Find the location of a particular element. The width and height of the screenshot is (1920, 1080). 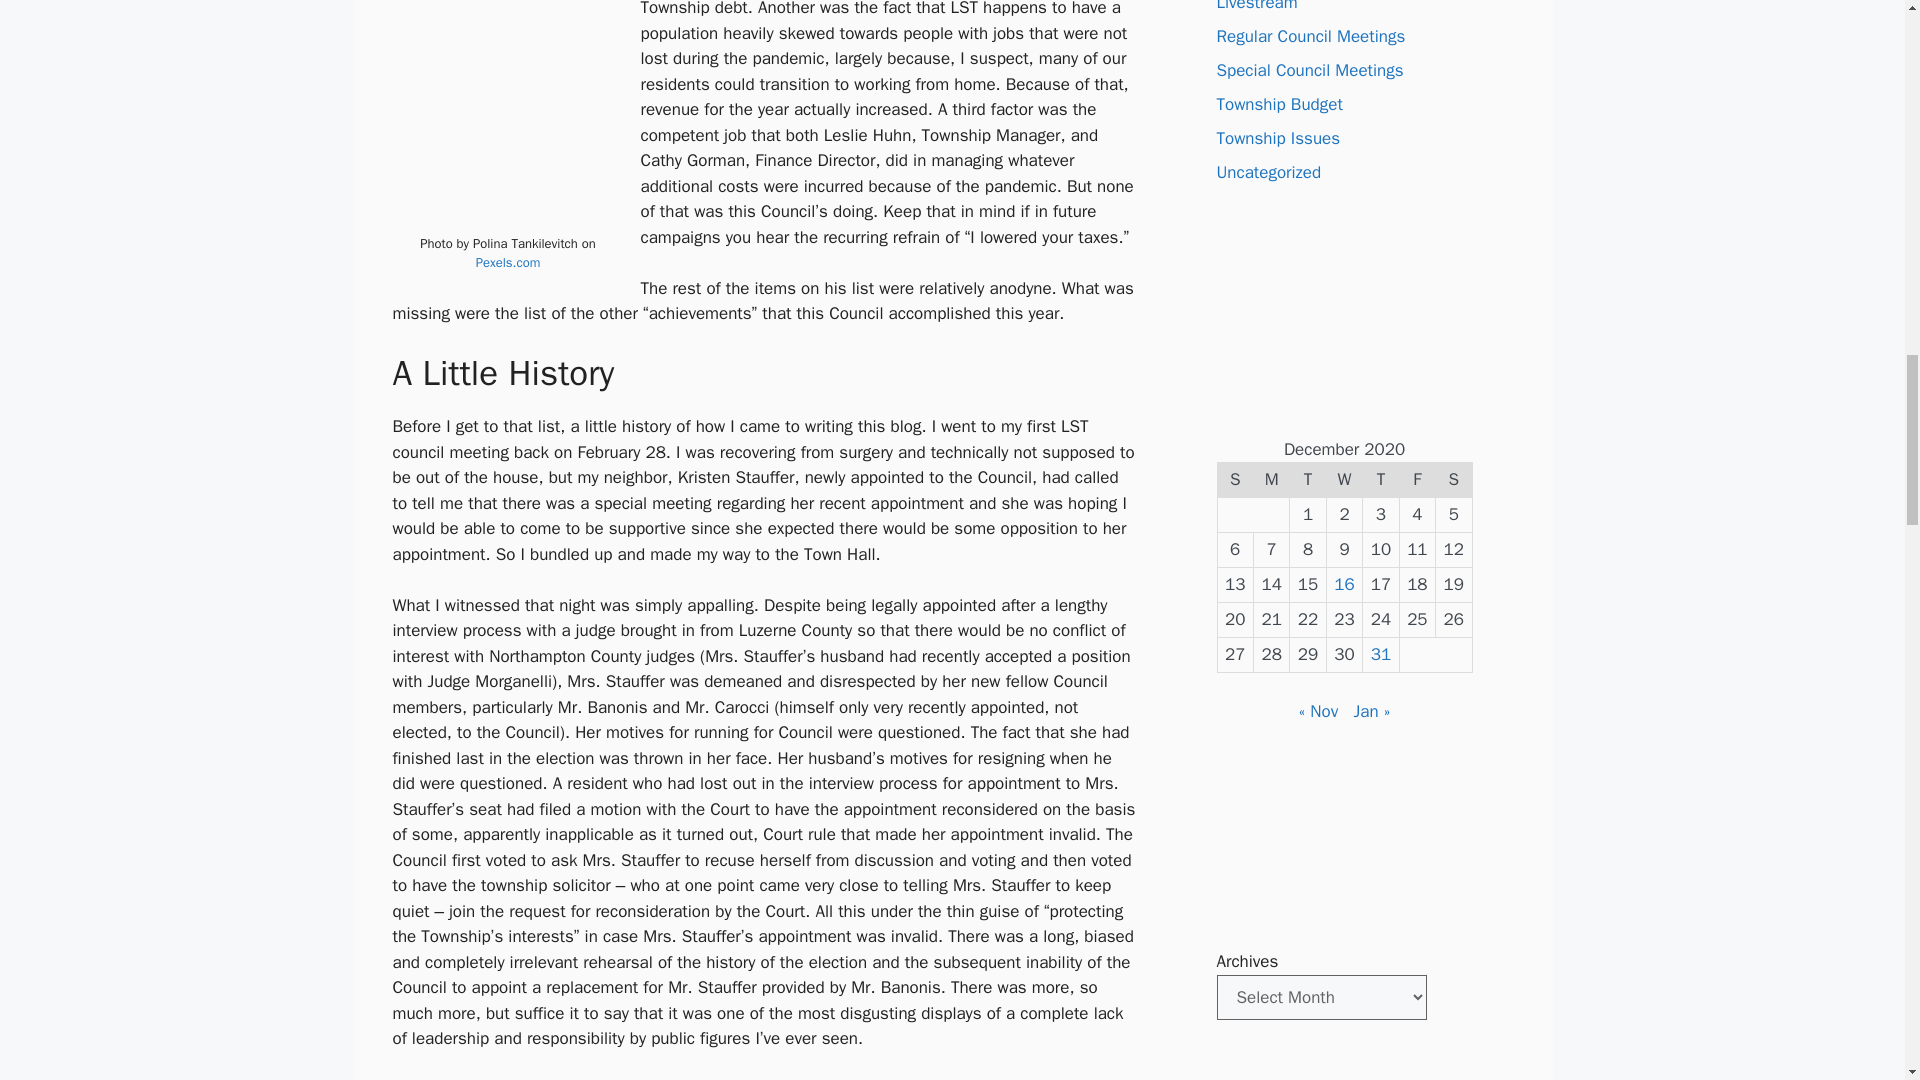

Sunday is located at coordinates (1235, 480).